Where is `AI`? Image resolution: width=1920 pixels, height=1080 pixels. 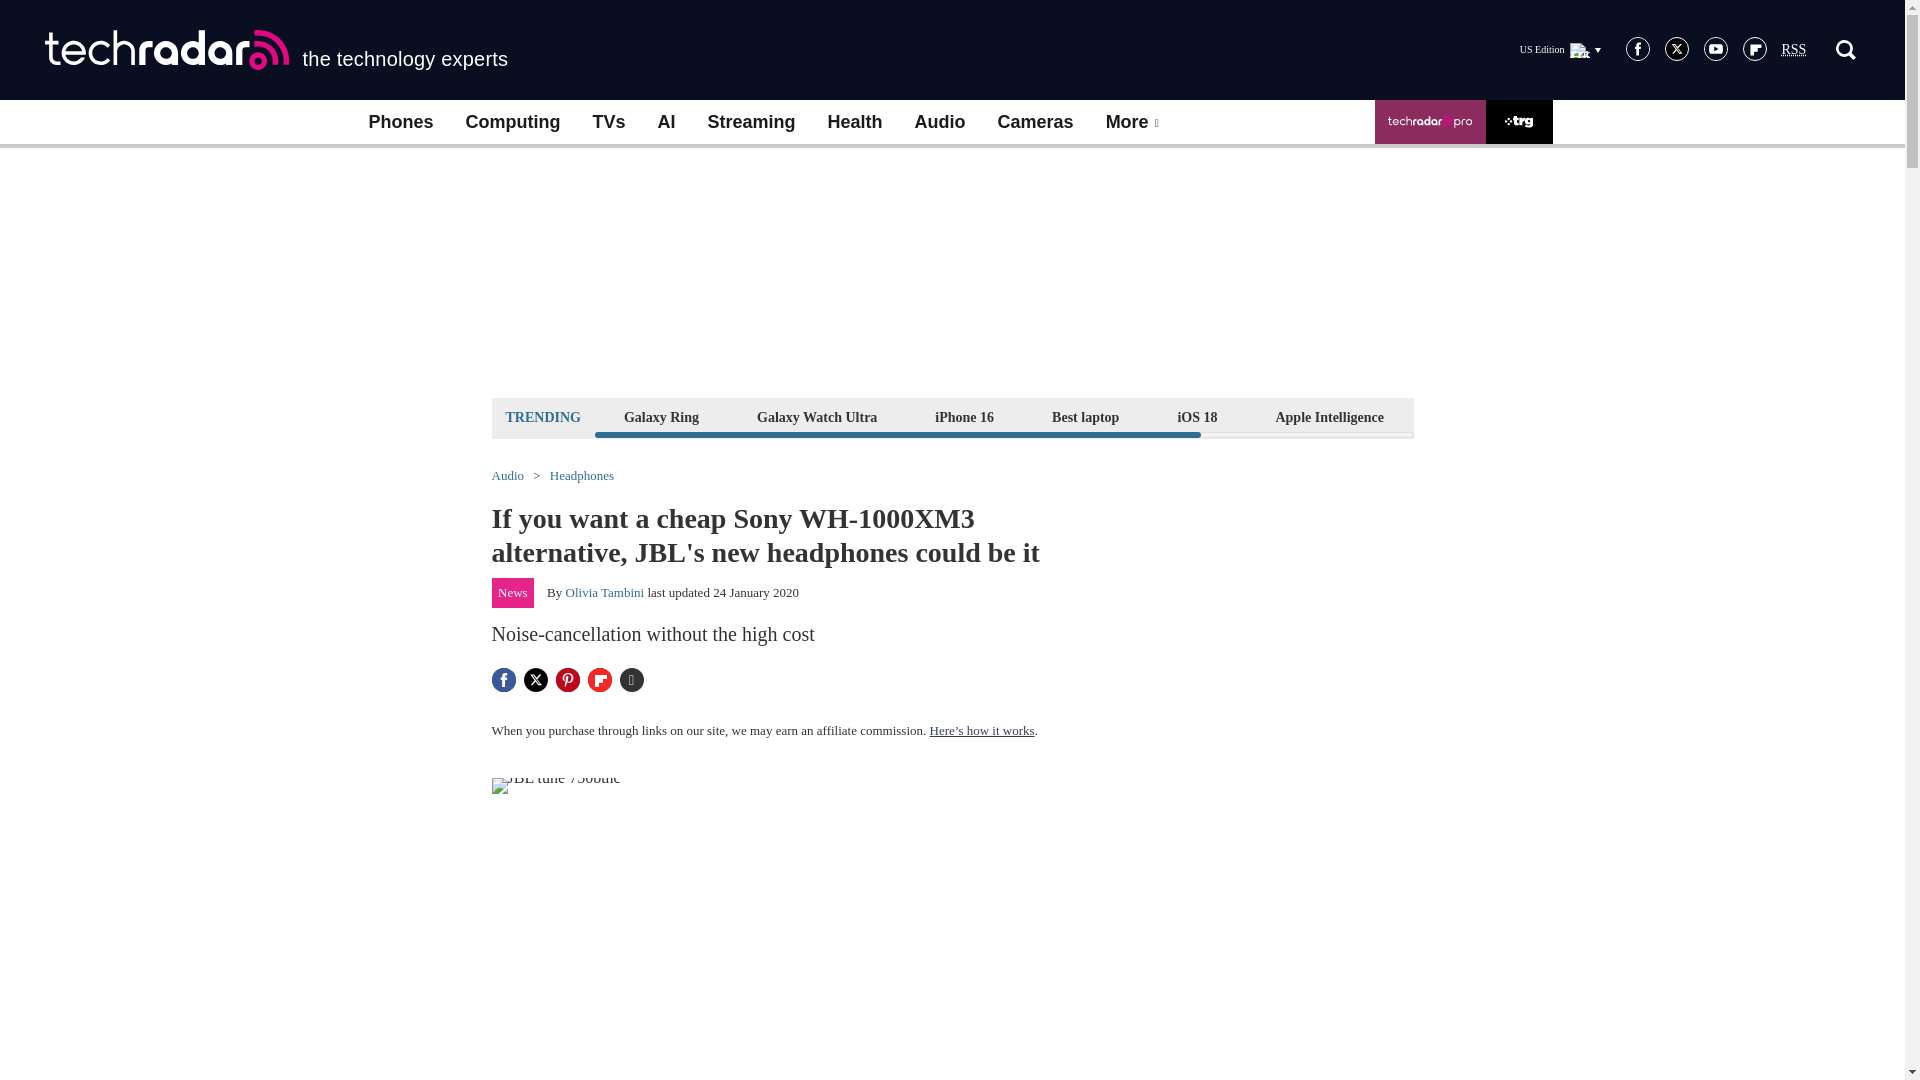 AI is located at coordinates (666, 122).